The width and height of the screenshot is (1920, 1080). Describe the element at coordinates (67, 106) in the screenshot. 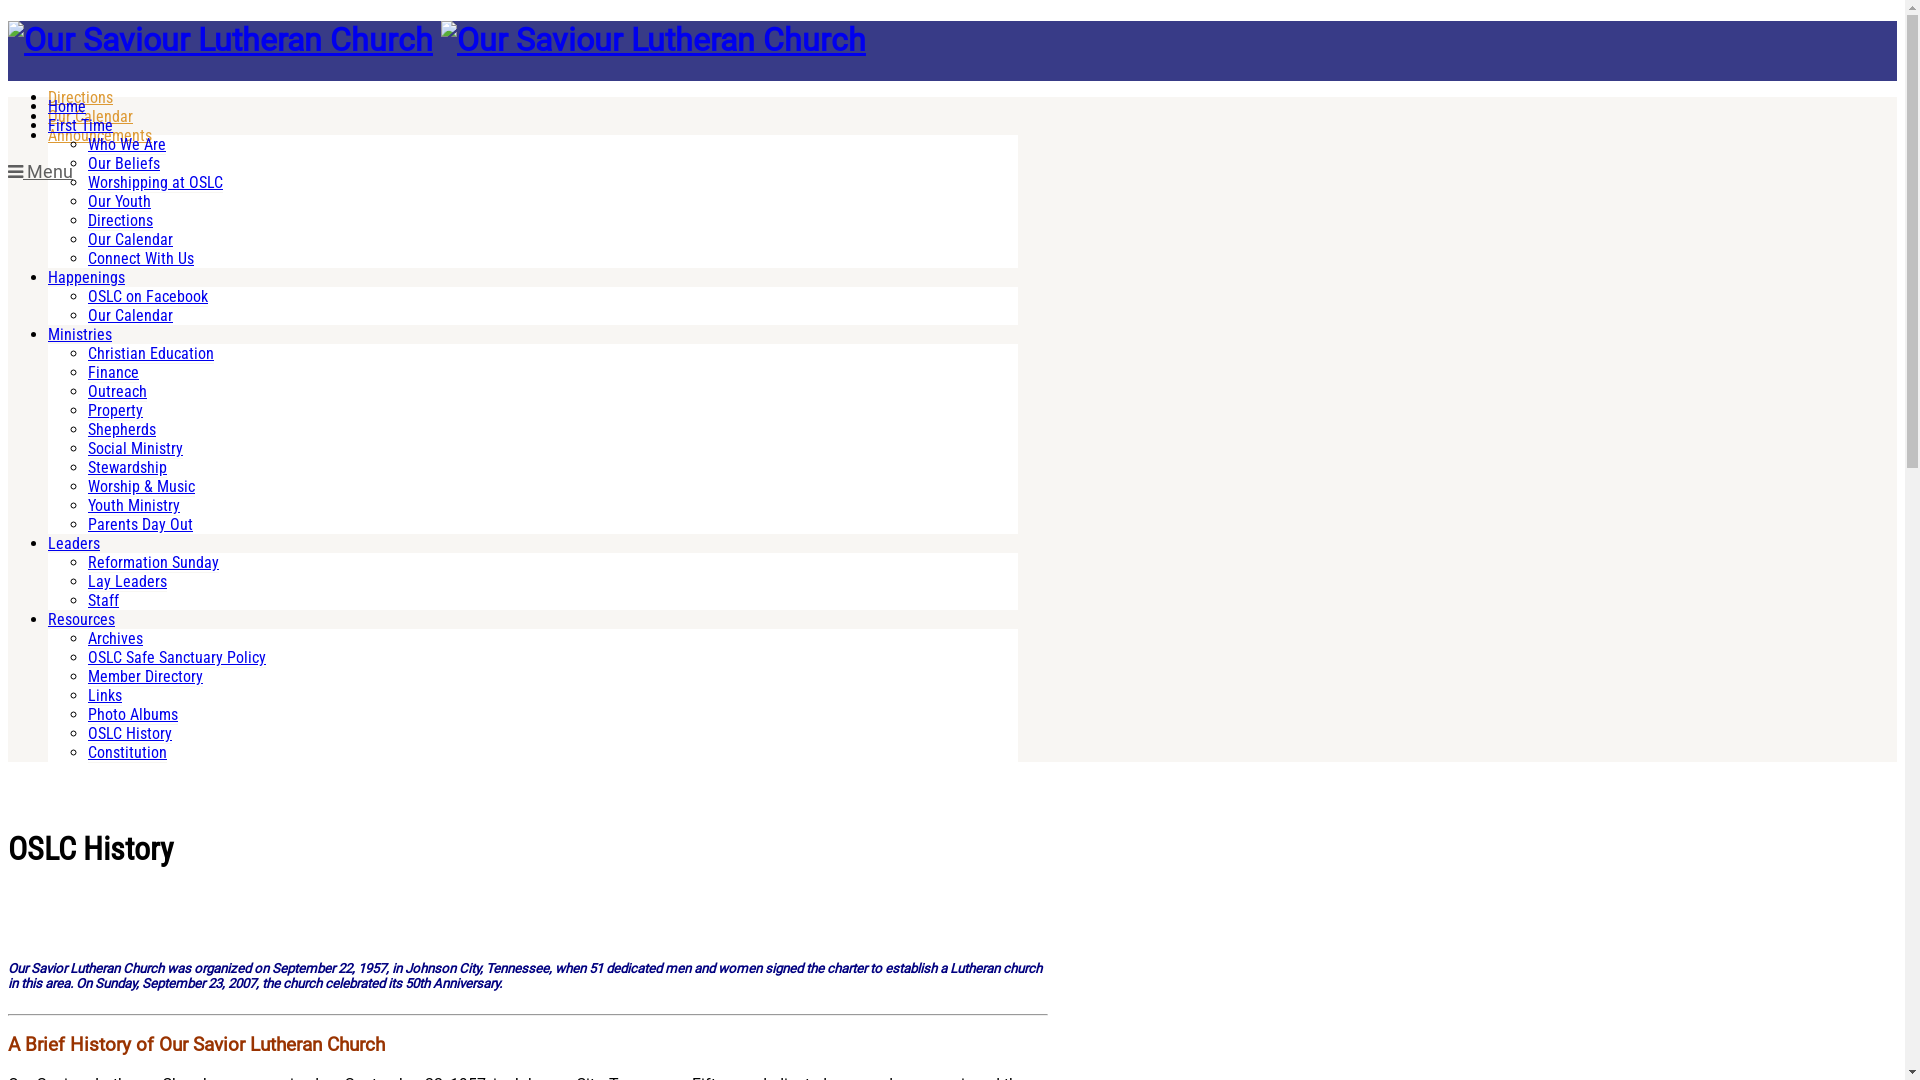

I see `Home` at that location.